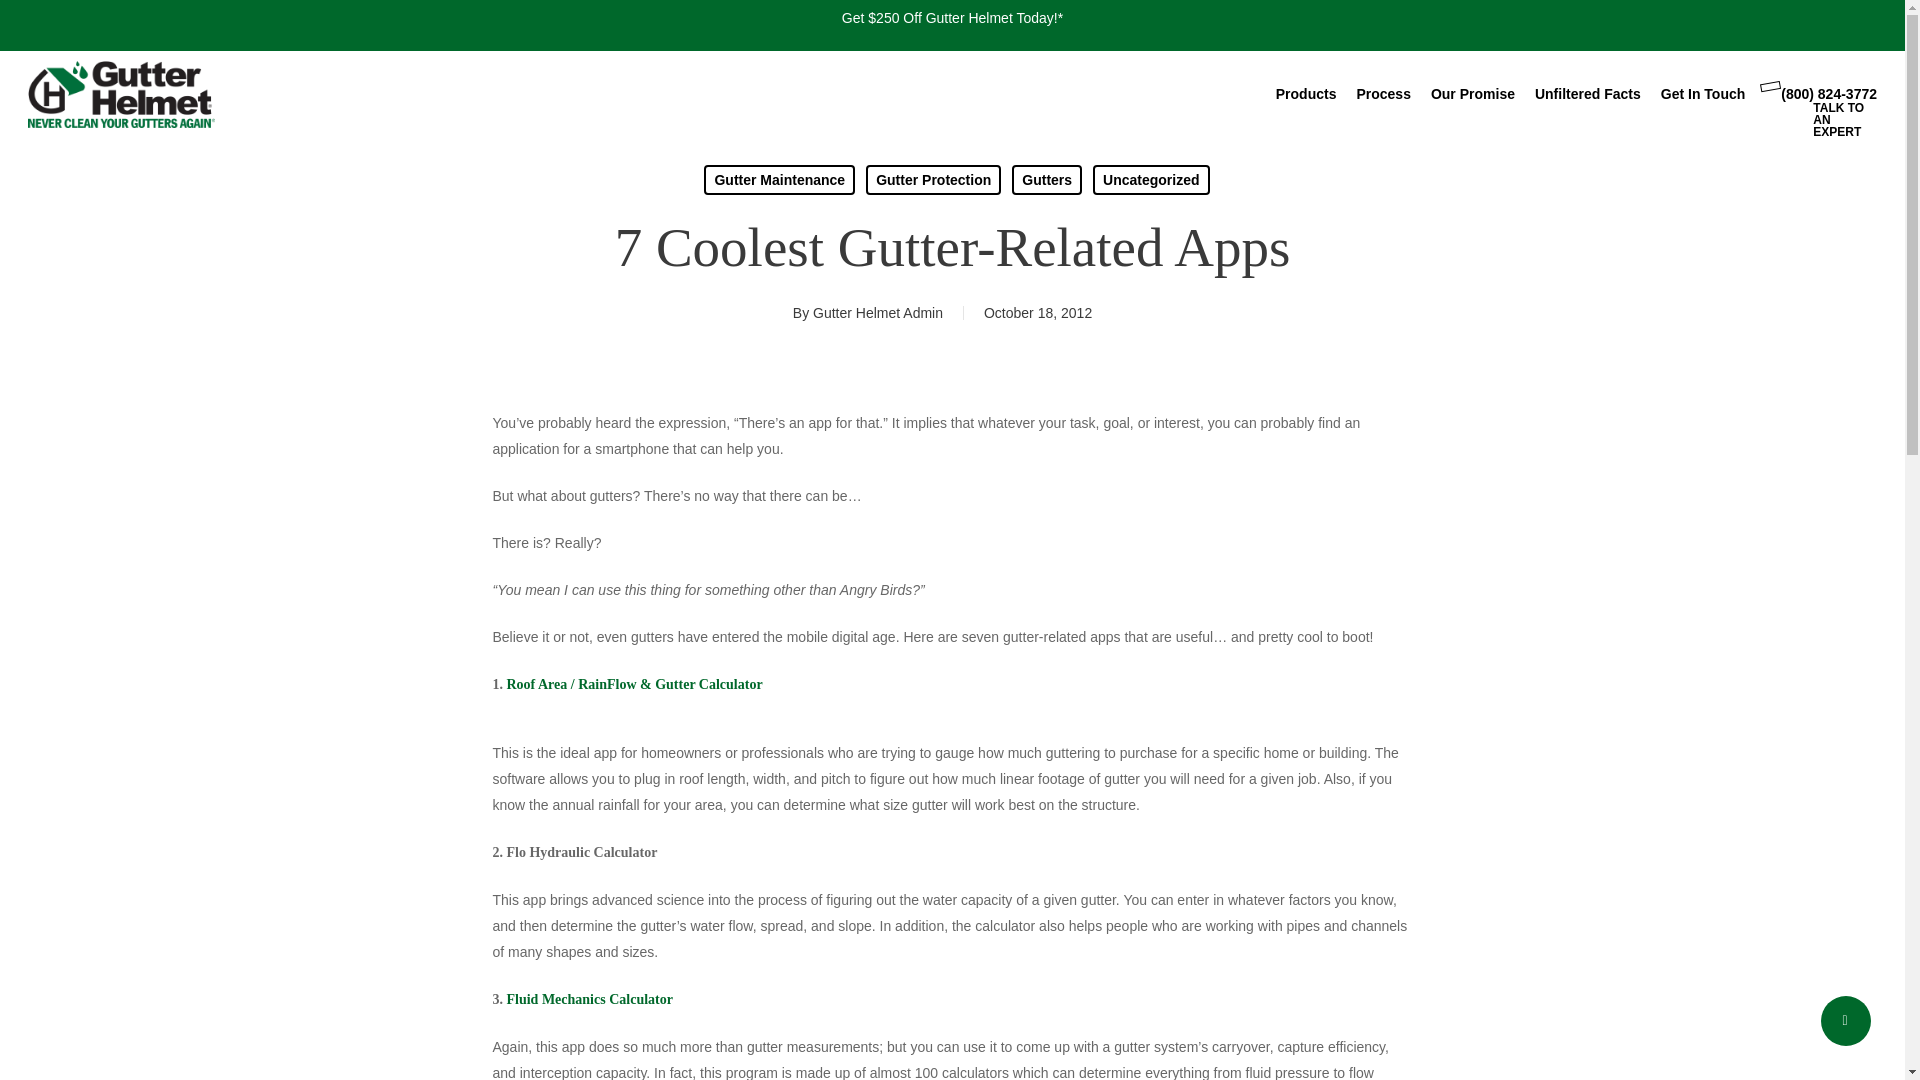 The image size is (1920, 1080). What do you see at coordinates (589, 999) in the screenshot?
I see `Fluid Mechanics Calculator` at bounding box center [589, 999].